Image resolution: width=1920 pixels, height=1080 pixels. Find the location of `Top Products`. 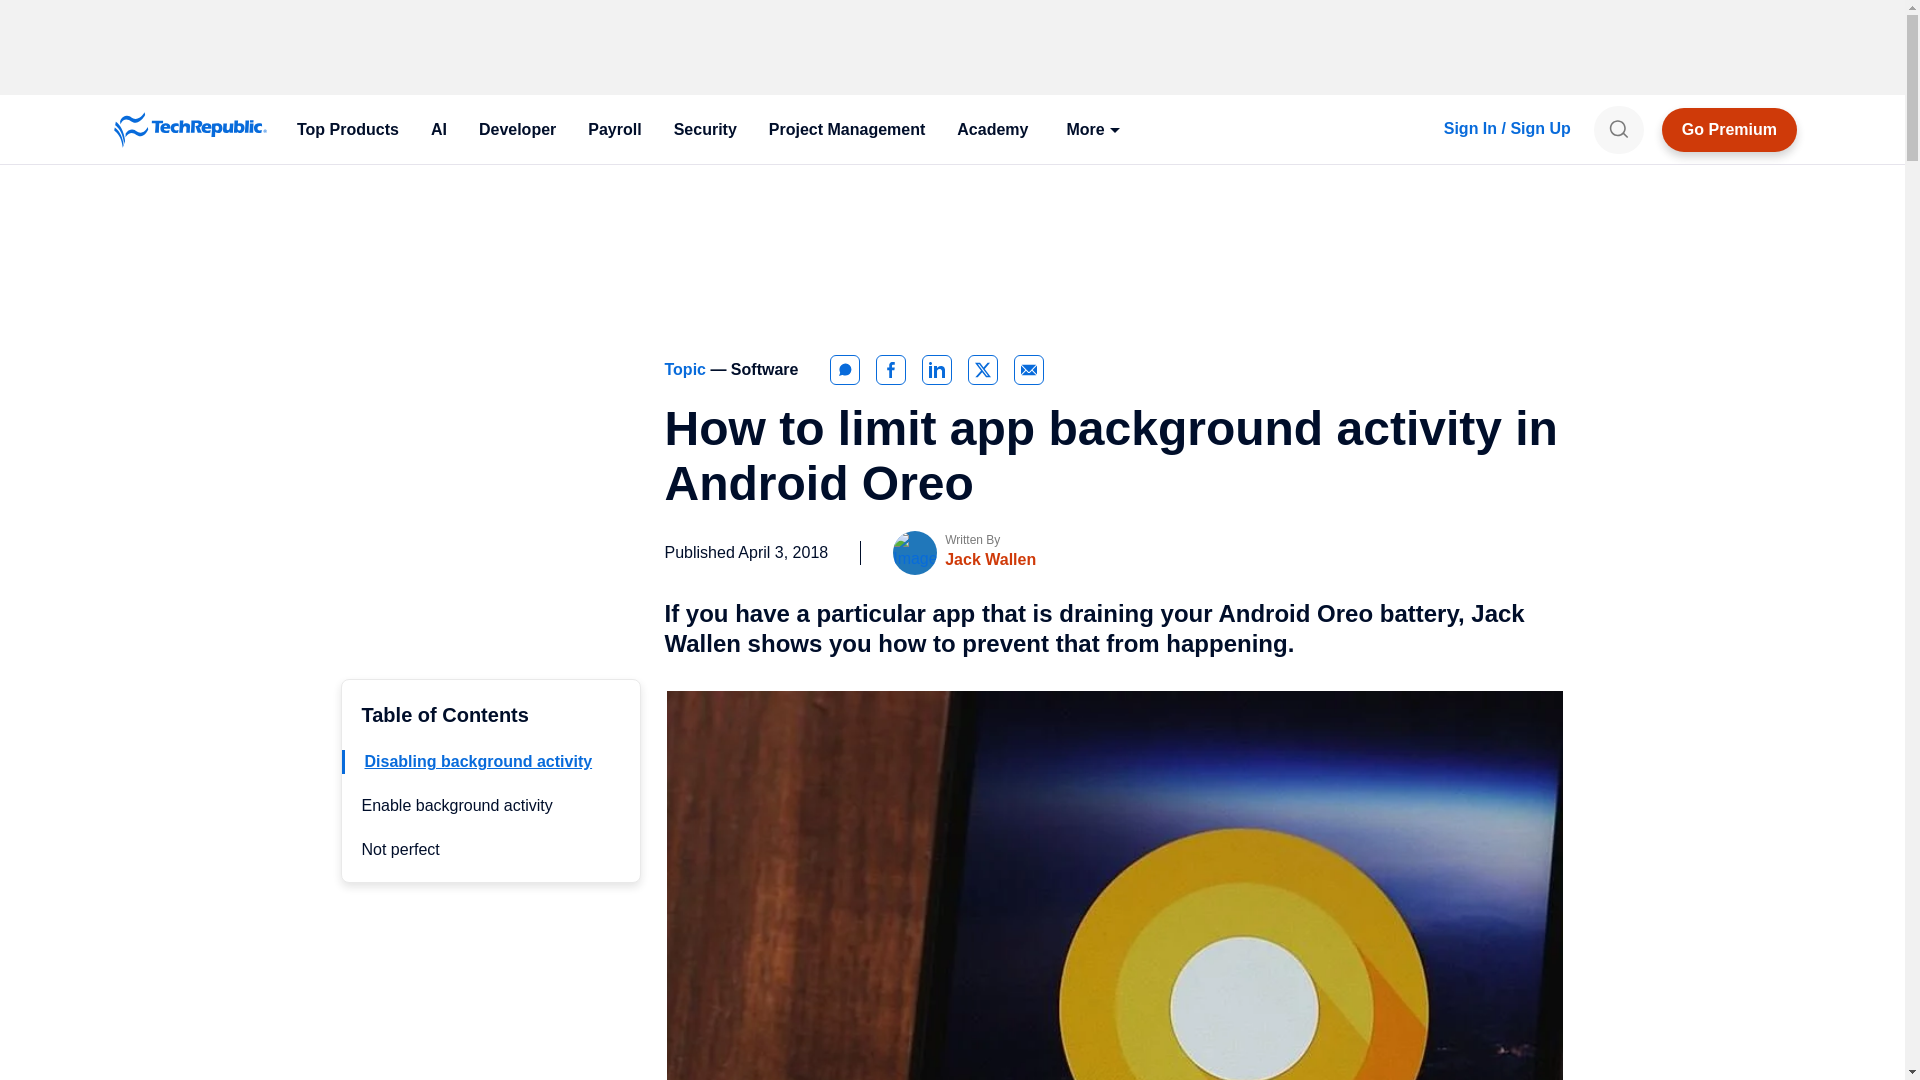

Top Products is located at coordinates (347, 130).